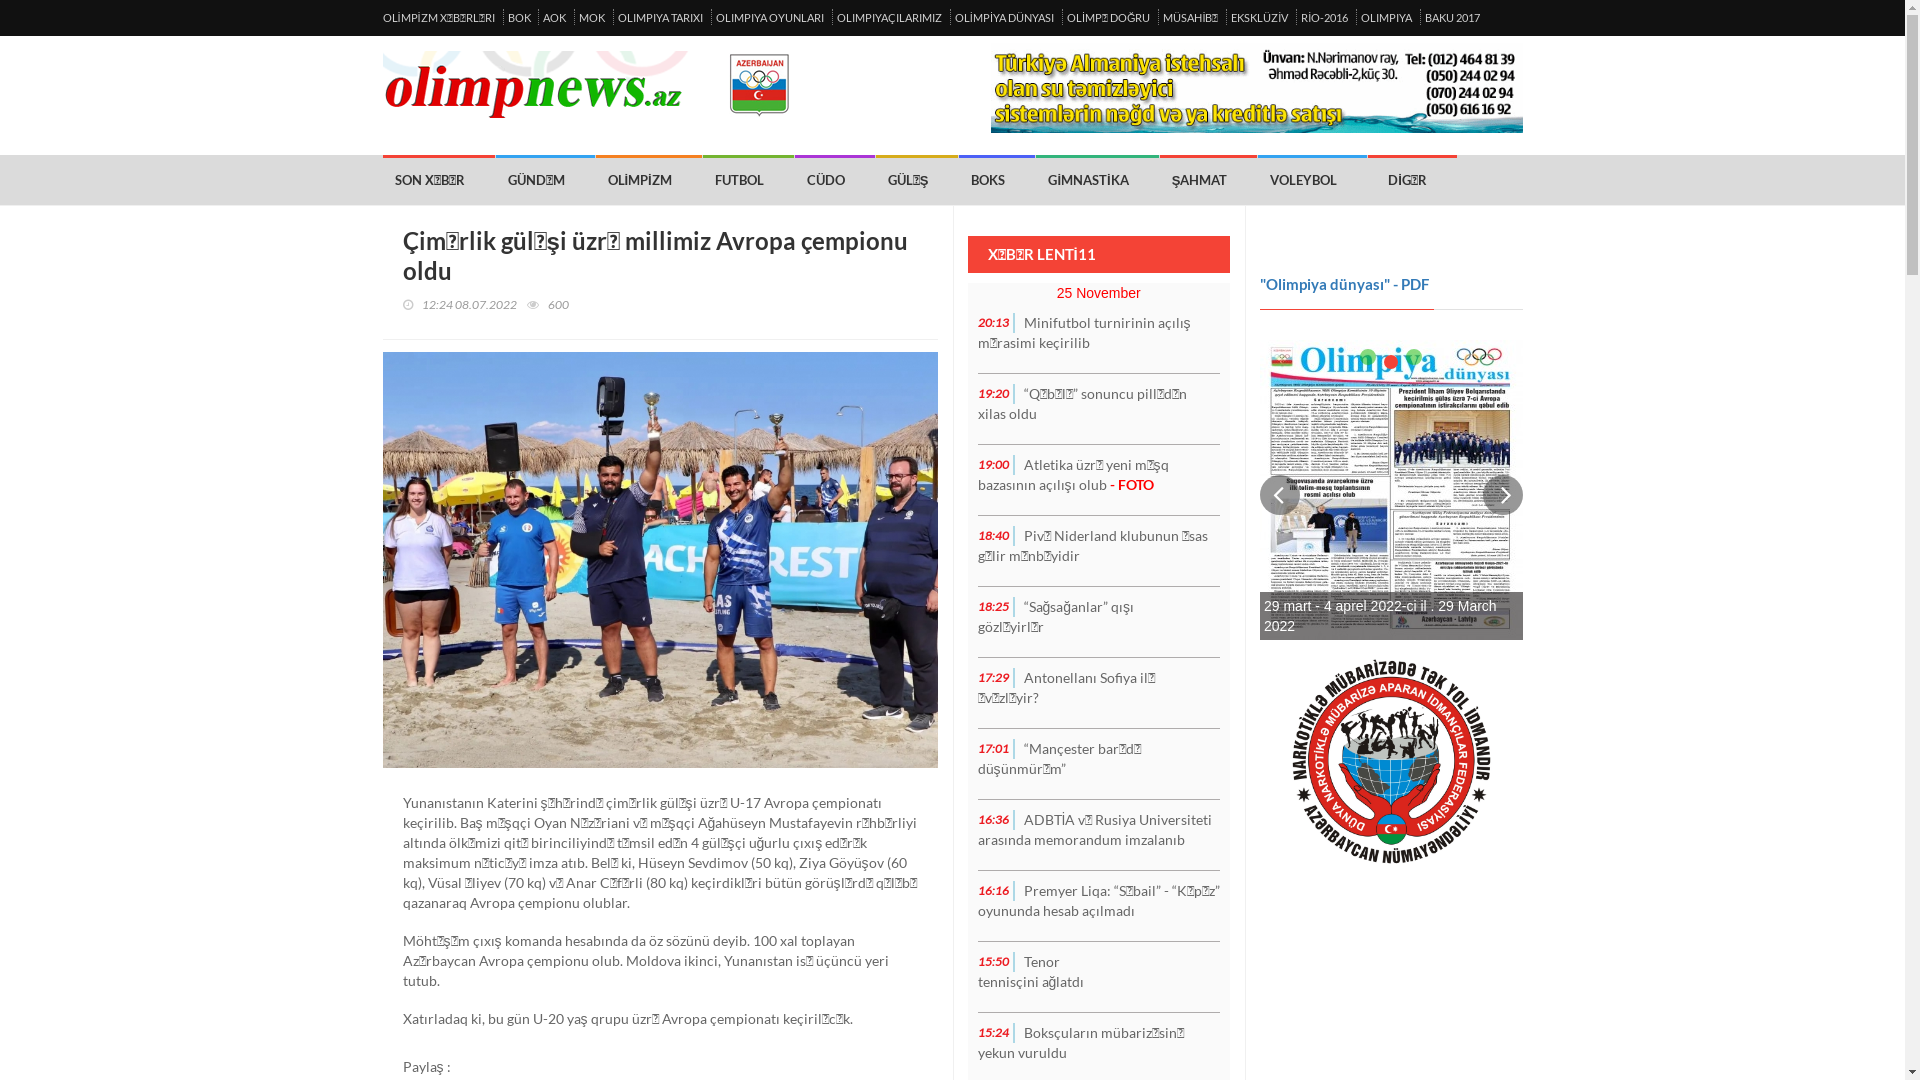  I want to click on Next, so click(1502, 494).